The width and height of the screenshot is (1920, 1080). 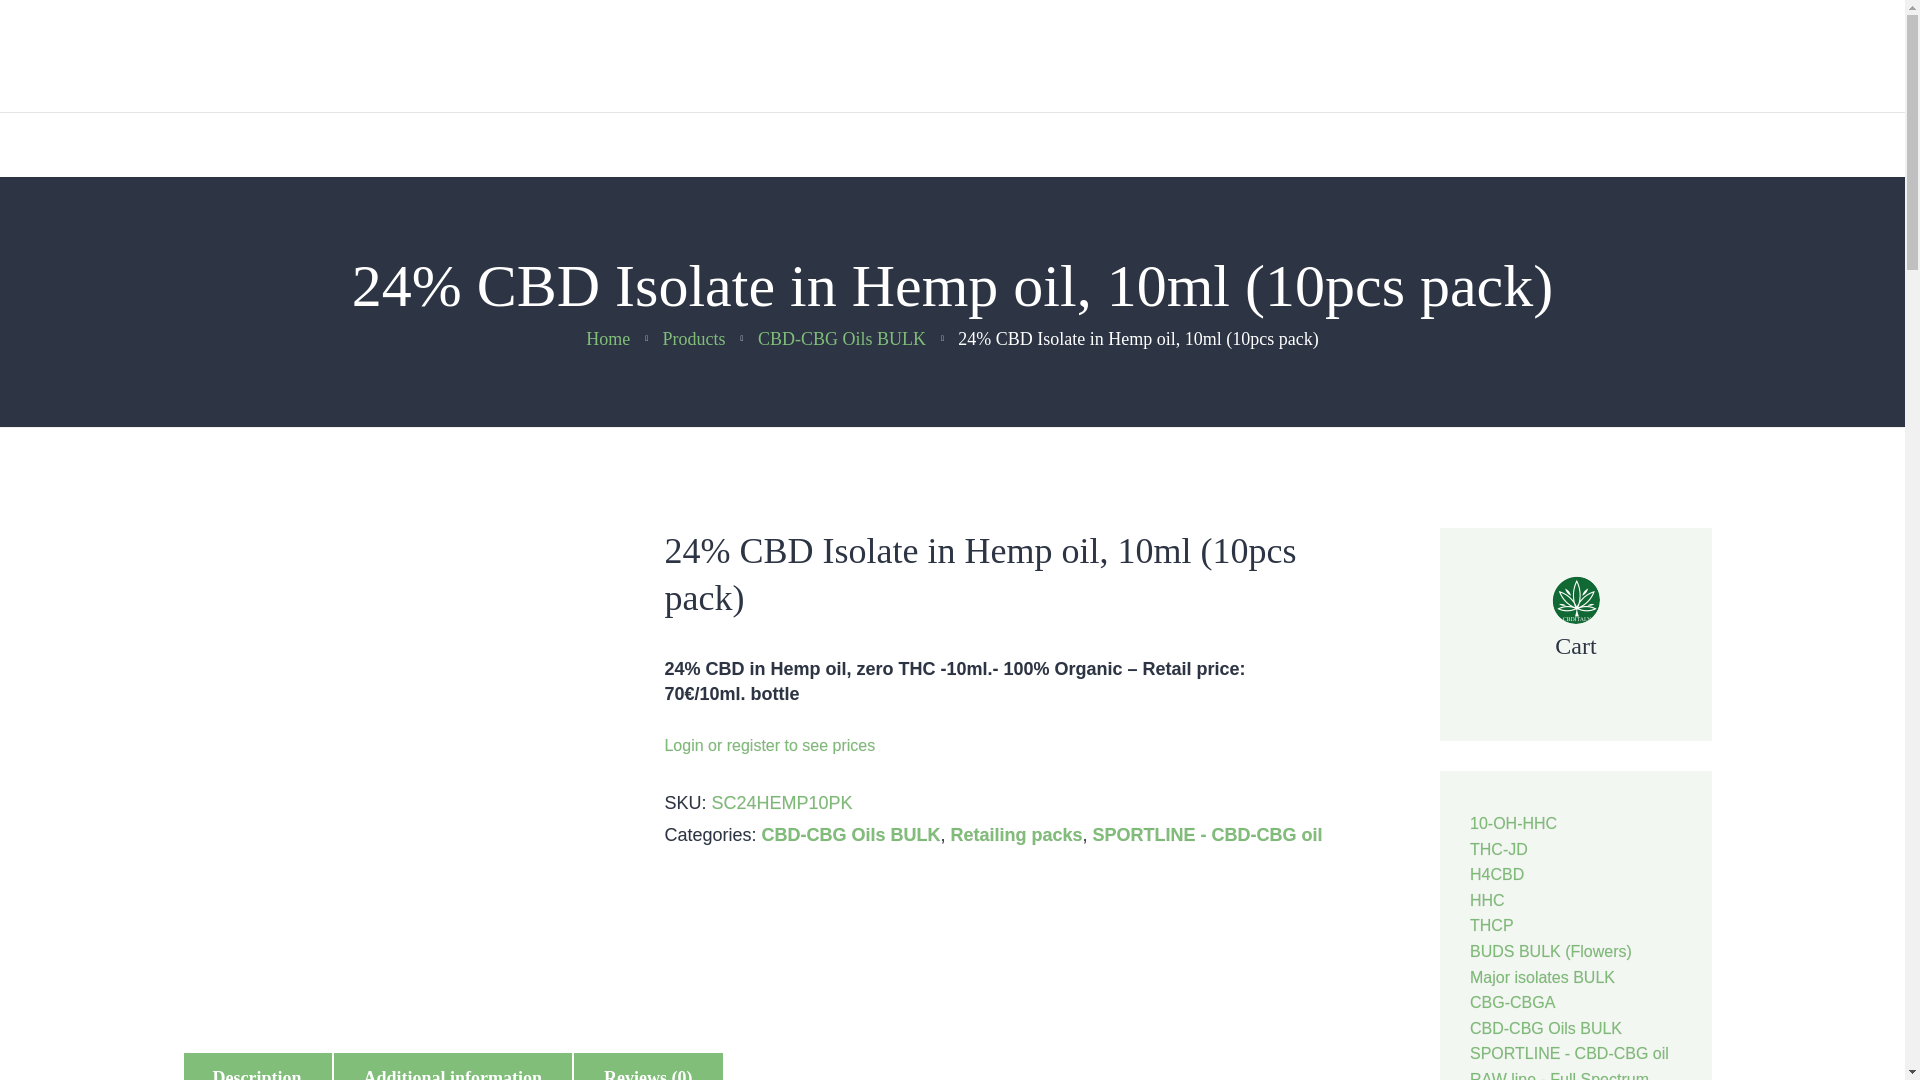 I want to click on CBD-CBG Oils BULK, so click(x=851, y=834).